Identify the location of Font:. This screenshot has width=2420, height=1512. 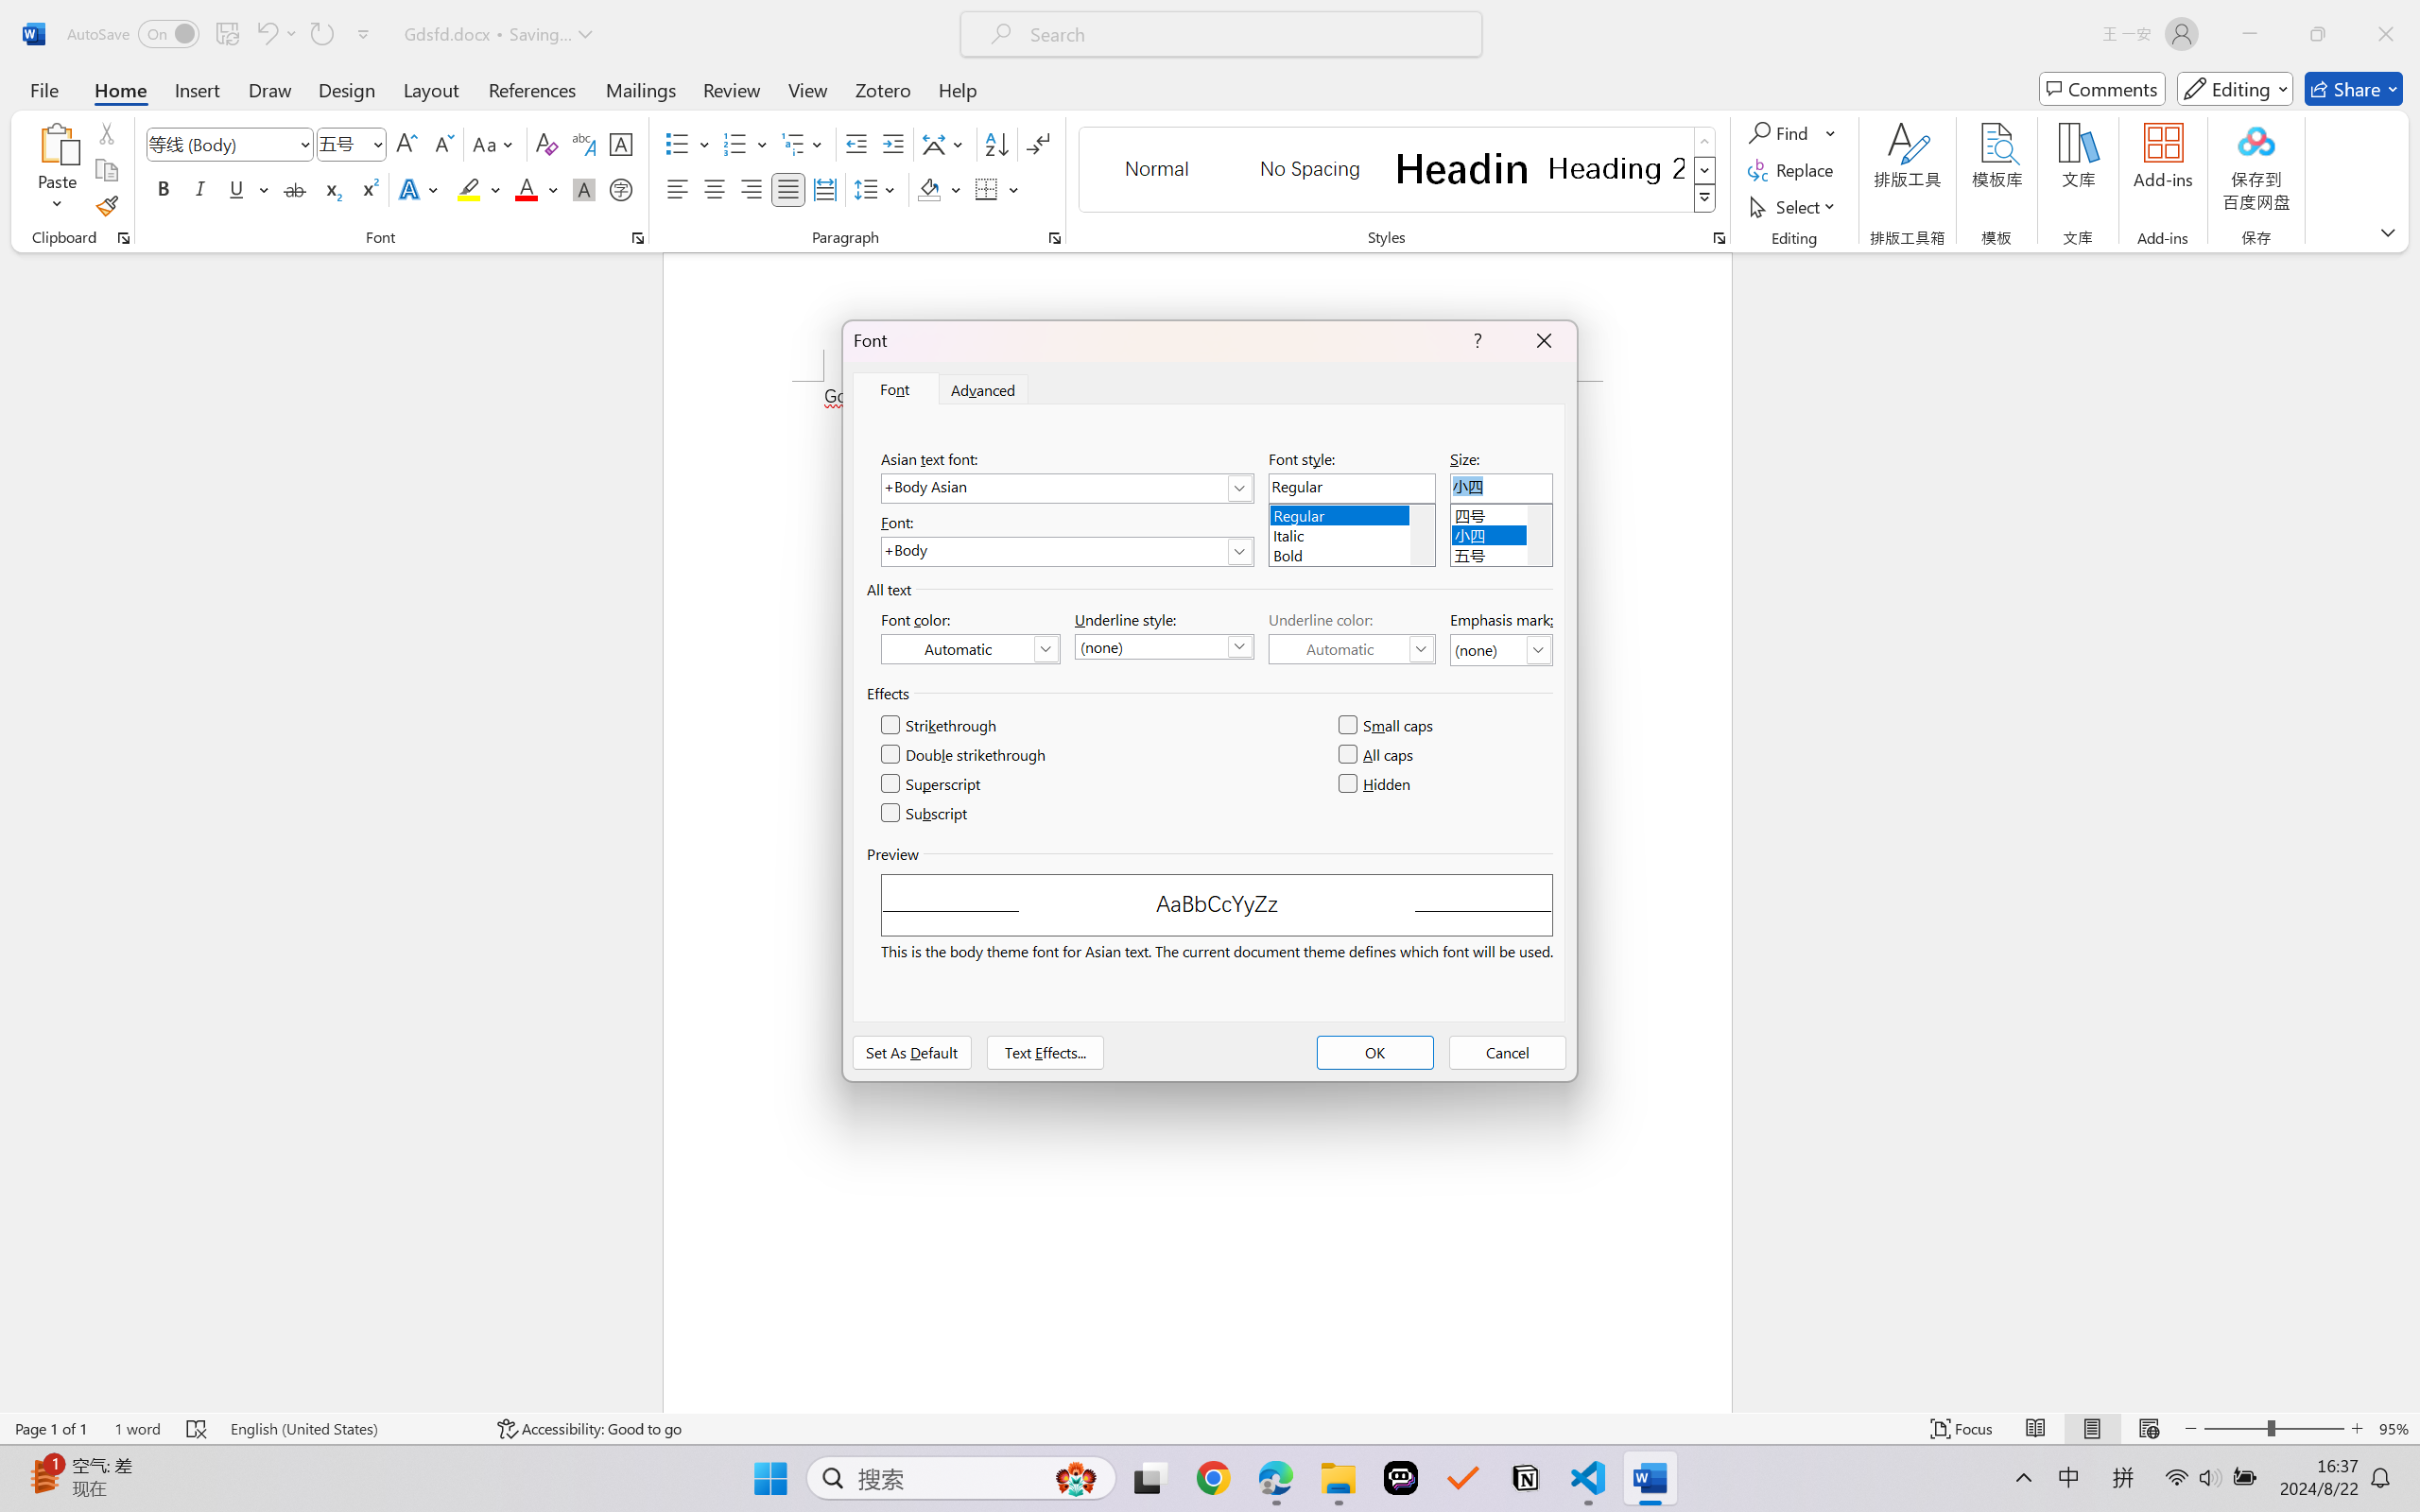
(1066, 552).